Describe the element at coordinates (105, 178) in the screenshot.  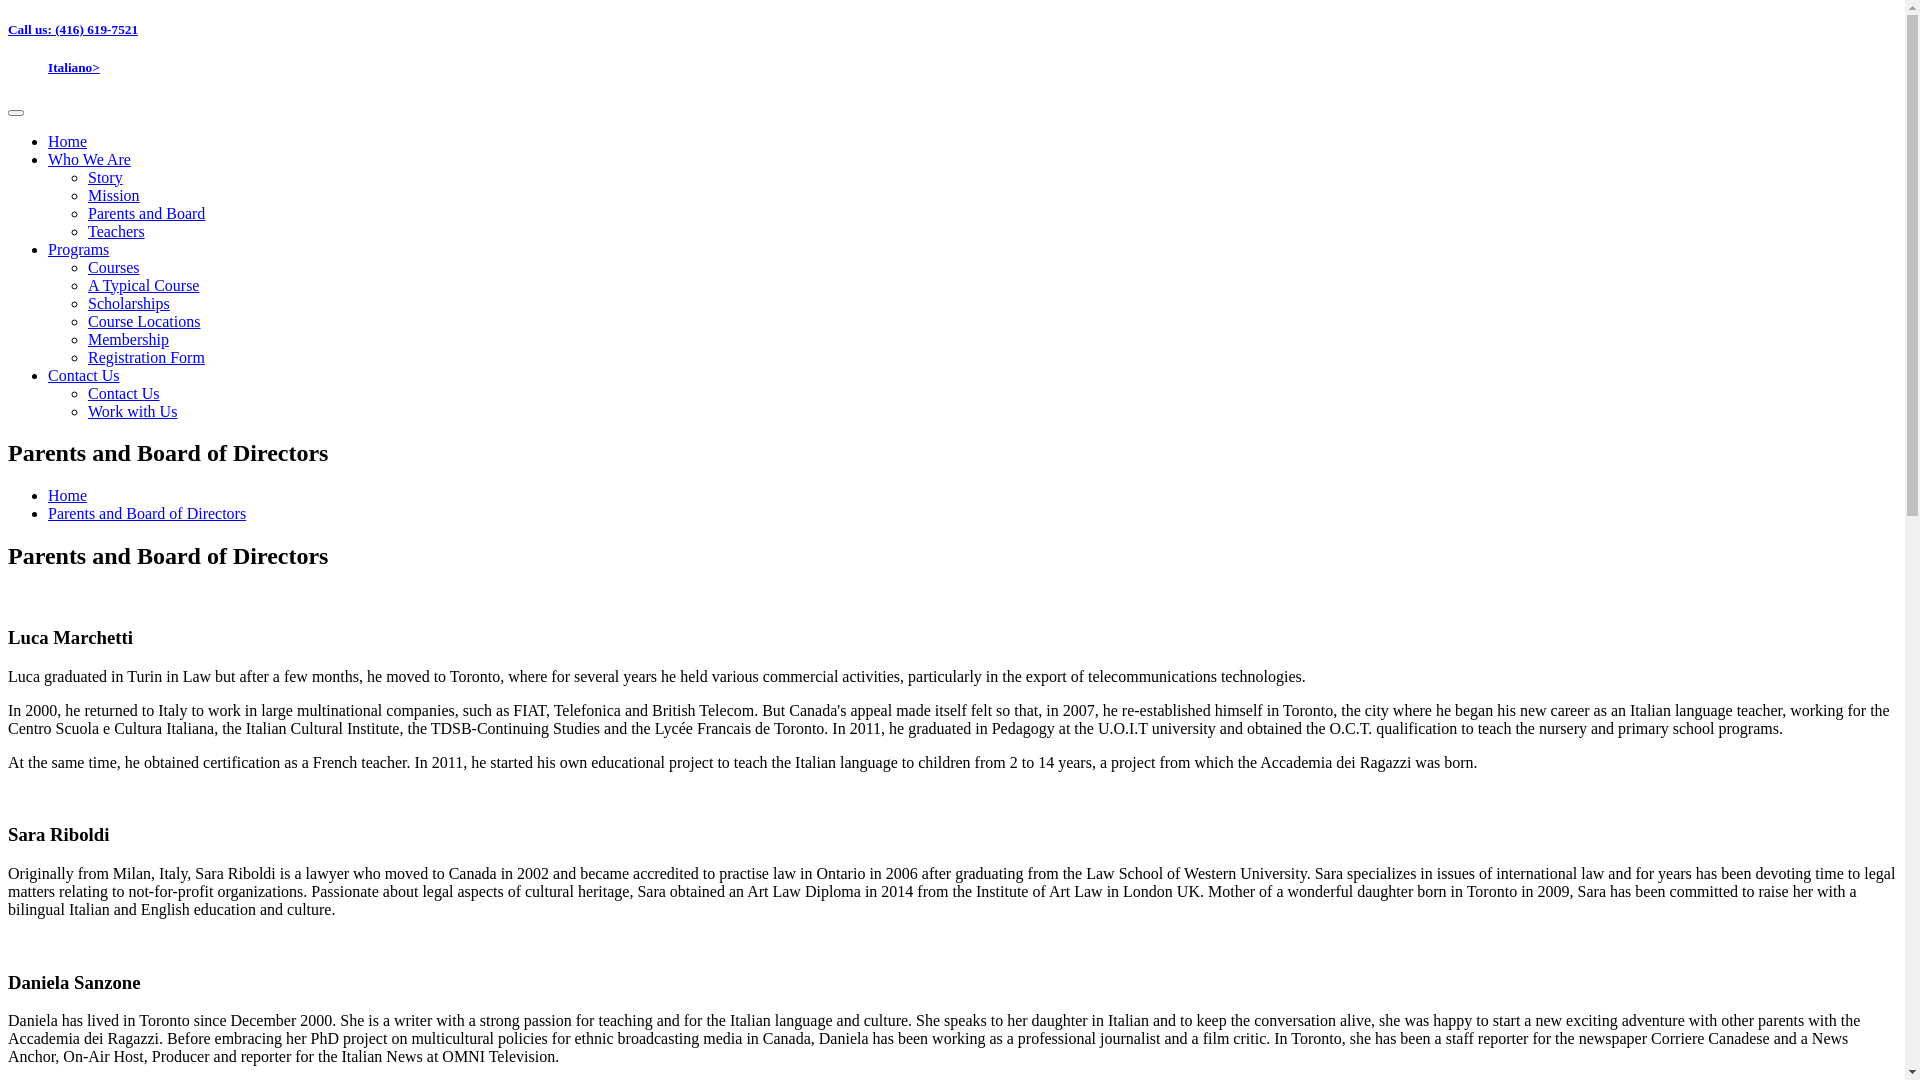
I see `Story` at that location.